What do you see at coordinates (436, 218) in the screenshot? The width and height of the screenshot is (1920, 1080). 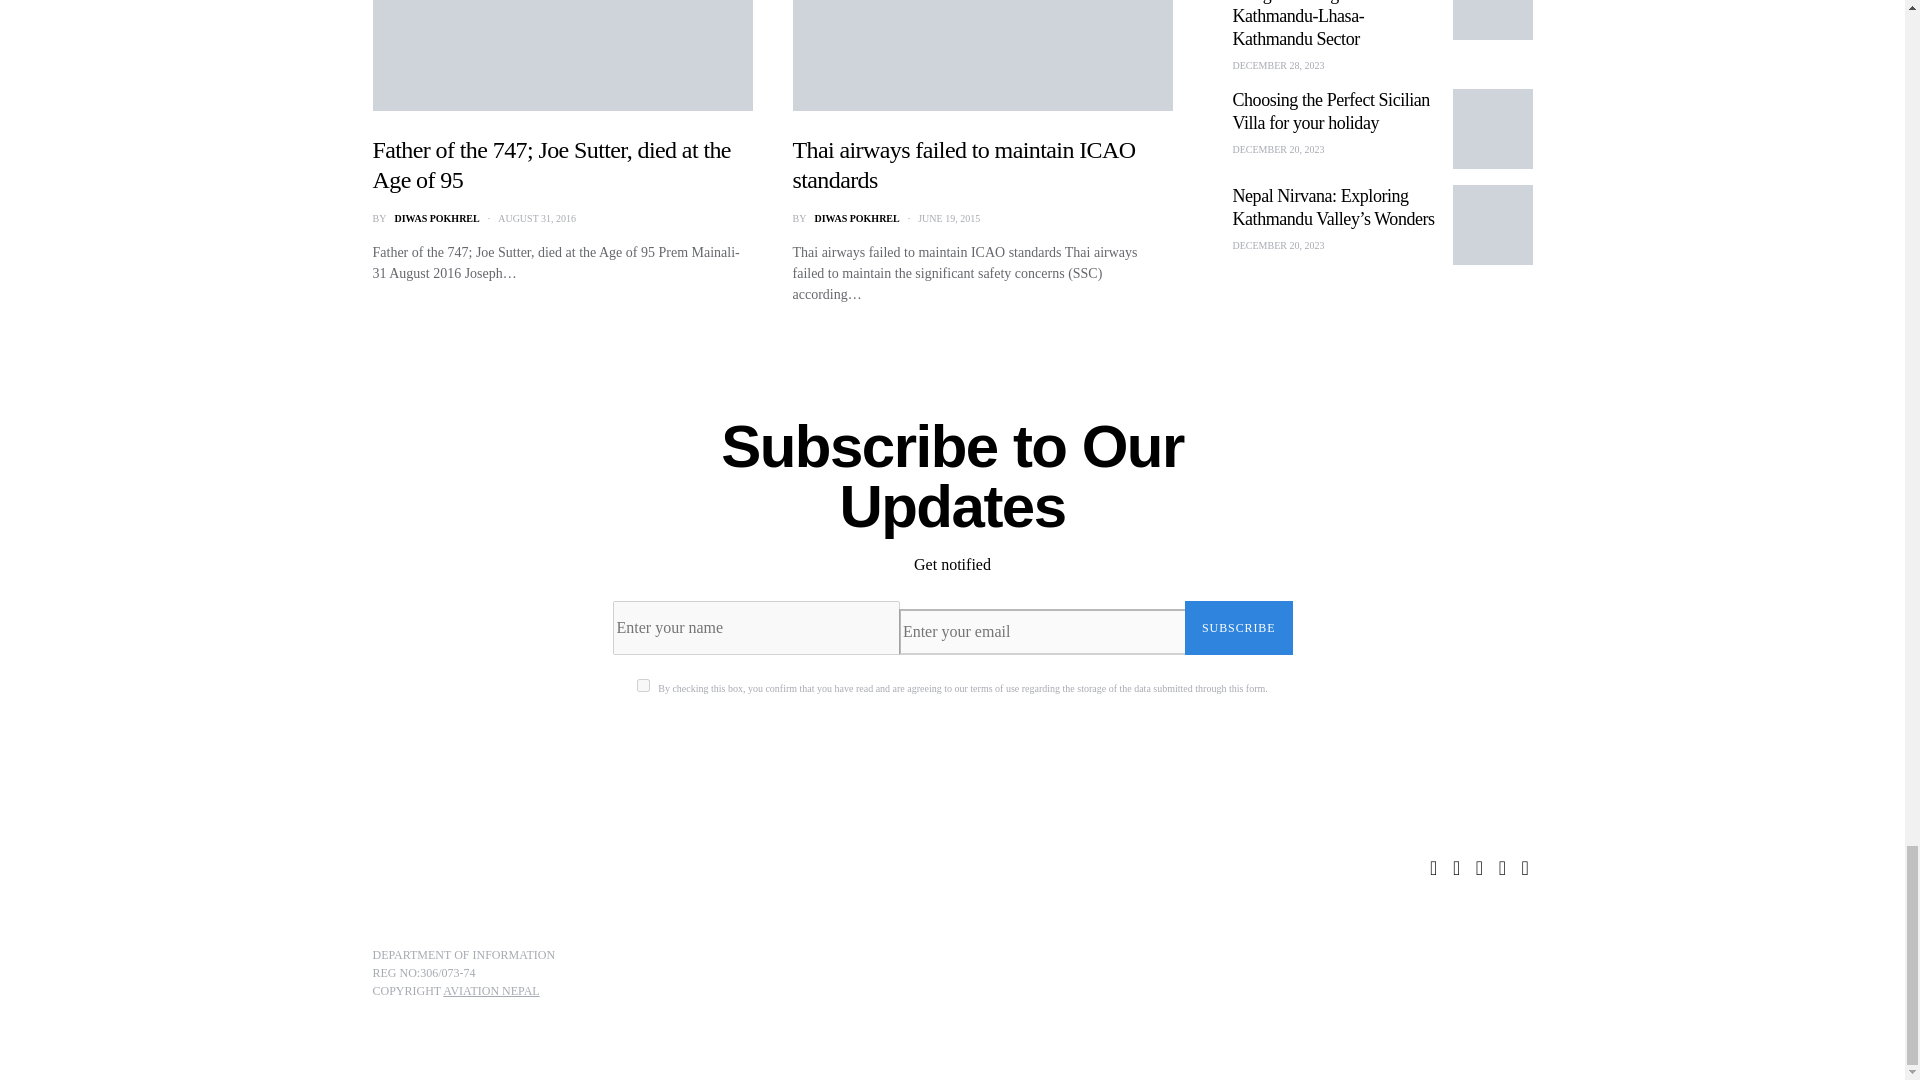 I see `View all posts by Diwas Pokhrel` at bounding box center [436, 218].